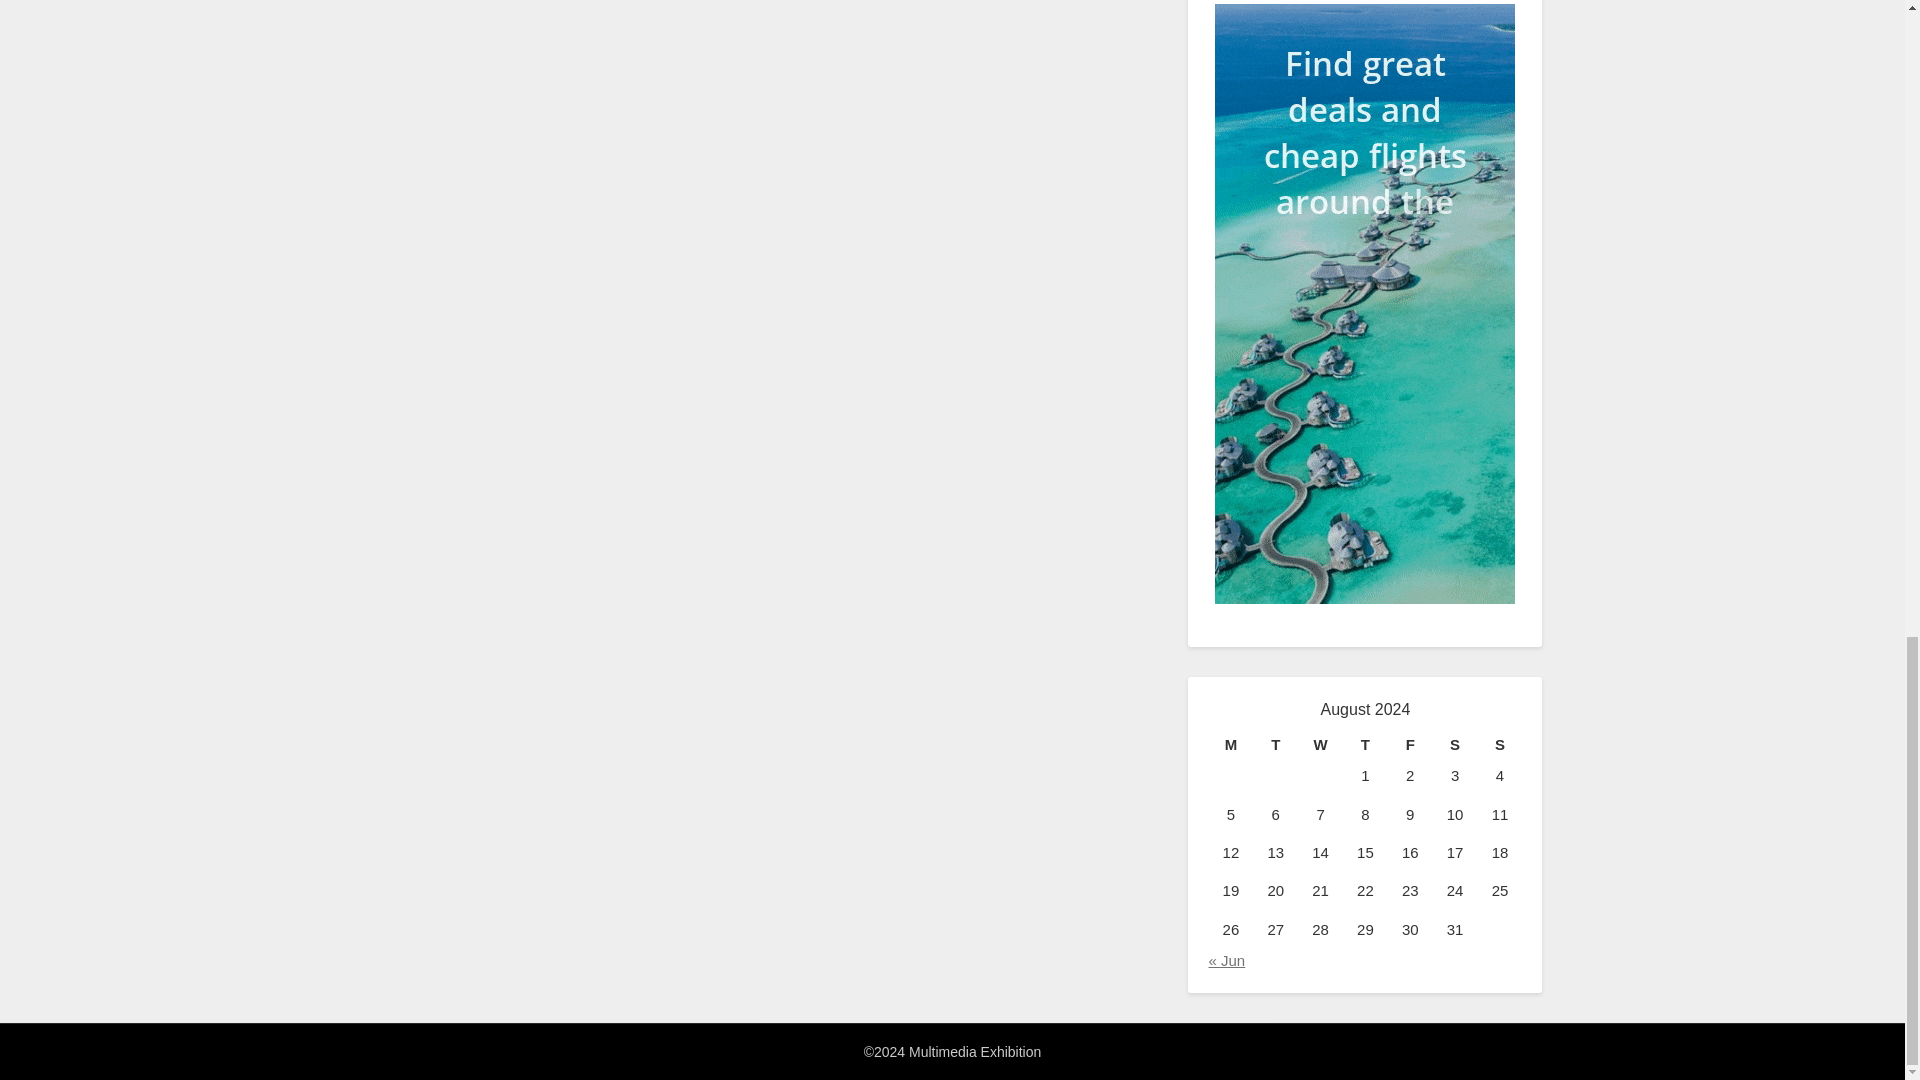  What do you see at coordinates (1365, 745) in the screenshot?
I see `Thursday` at bounding box center [1365, 745].